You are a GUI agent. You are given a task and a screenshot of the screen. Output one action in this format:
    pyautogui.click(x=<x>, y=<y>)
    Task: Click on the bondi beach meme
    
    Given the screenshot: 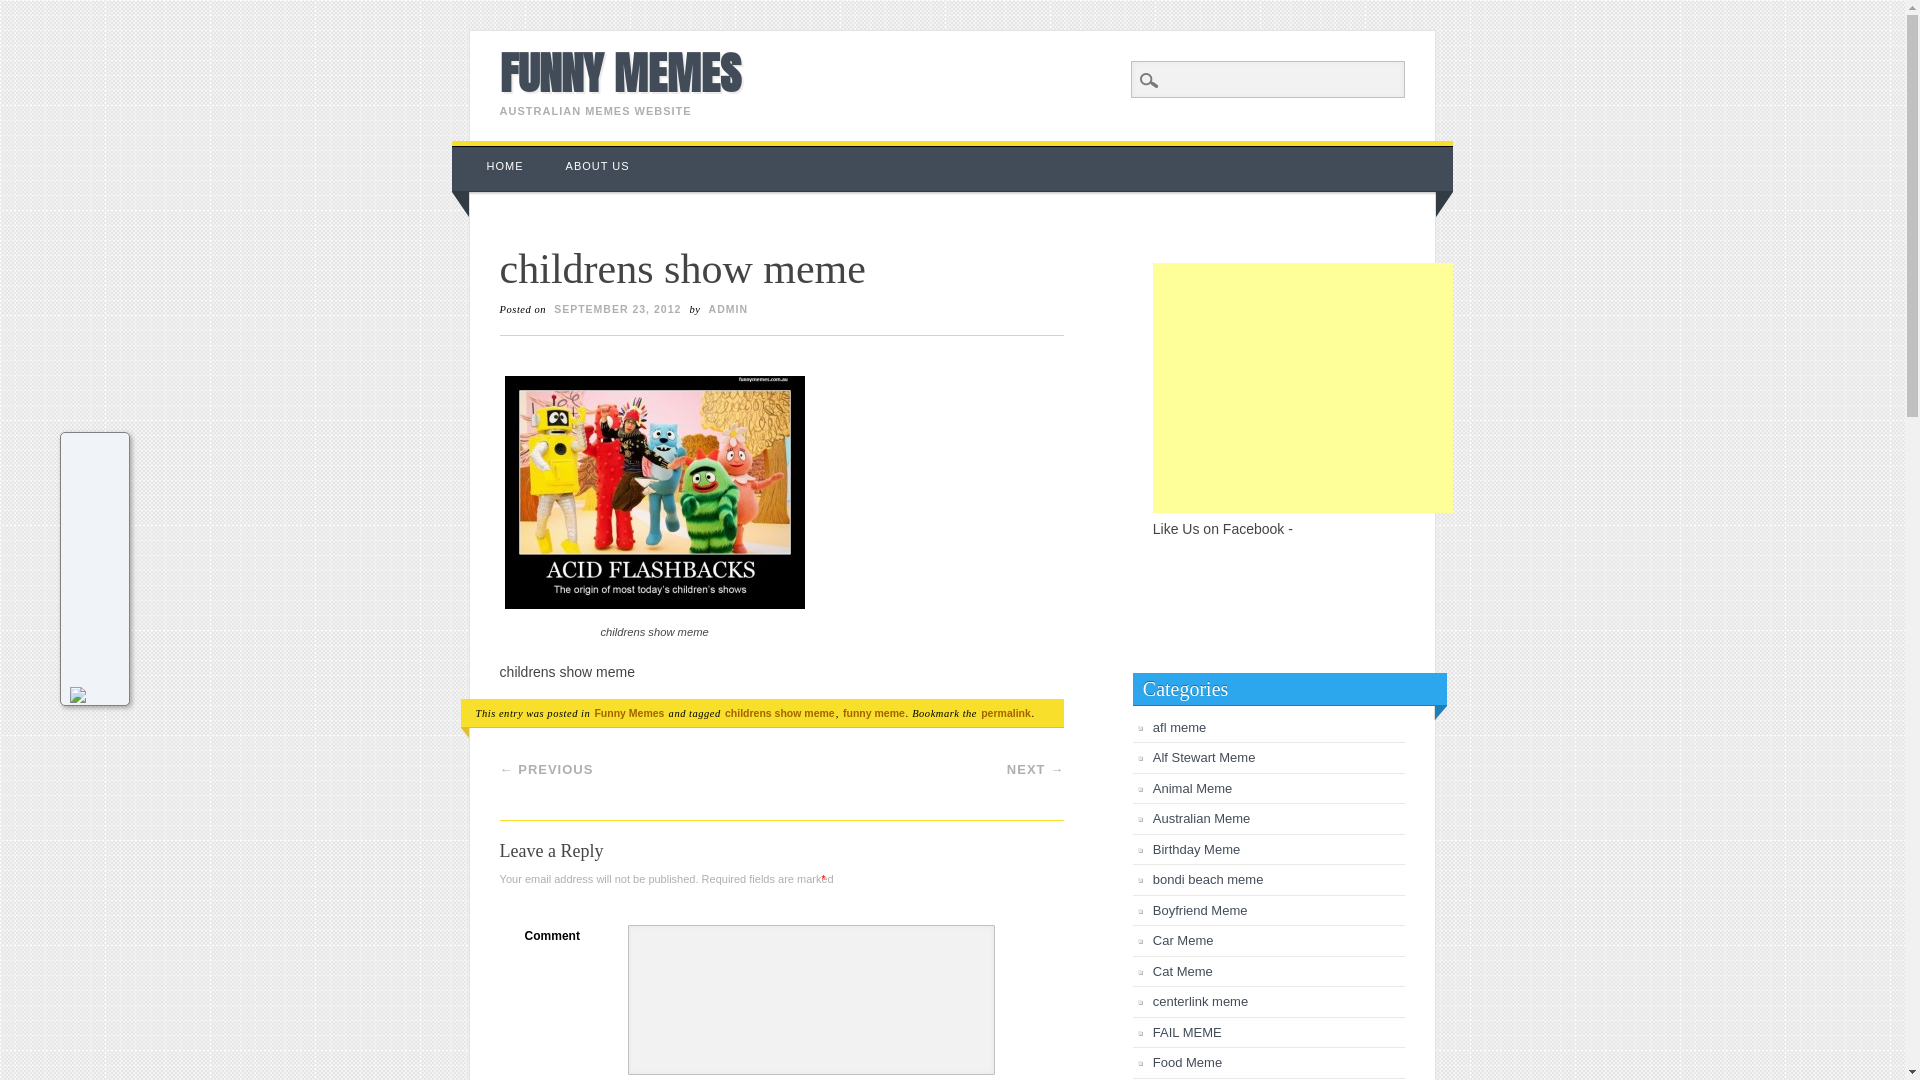 What is the action you would take?
    pyautogui.click(x=1208, y=880)
    